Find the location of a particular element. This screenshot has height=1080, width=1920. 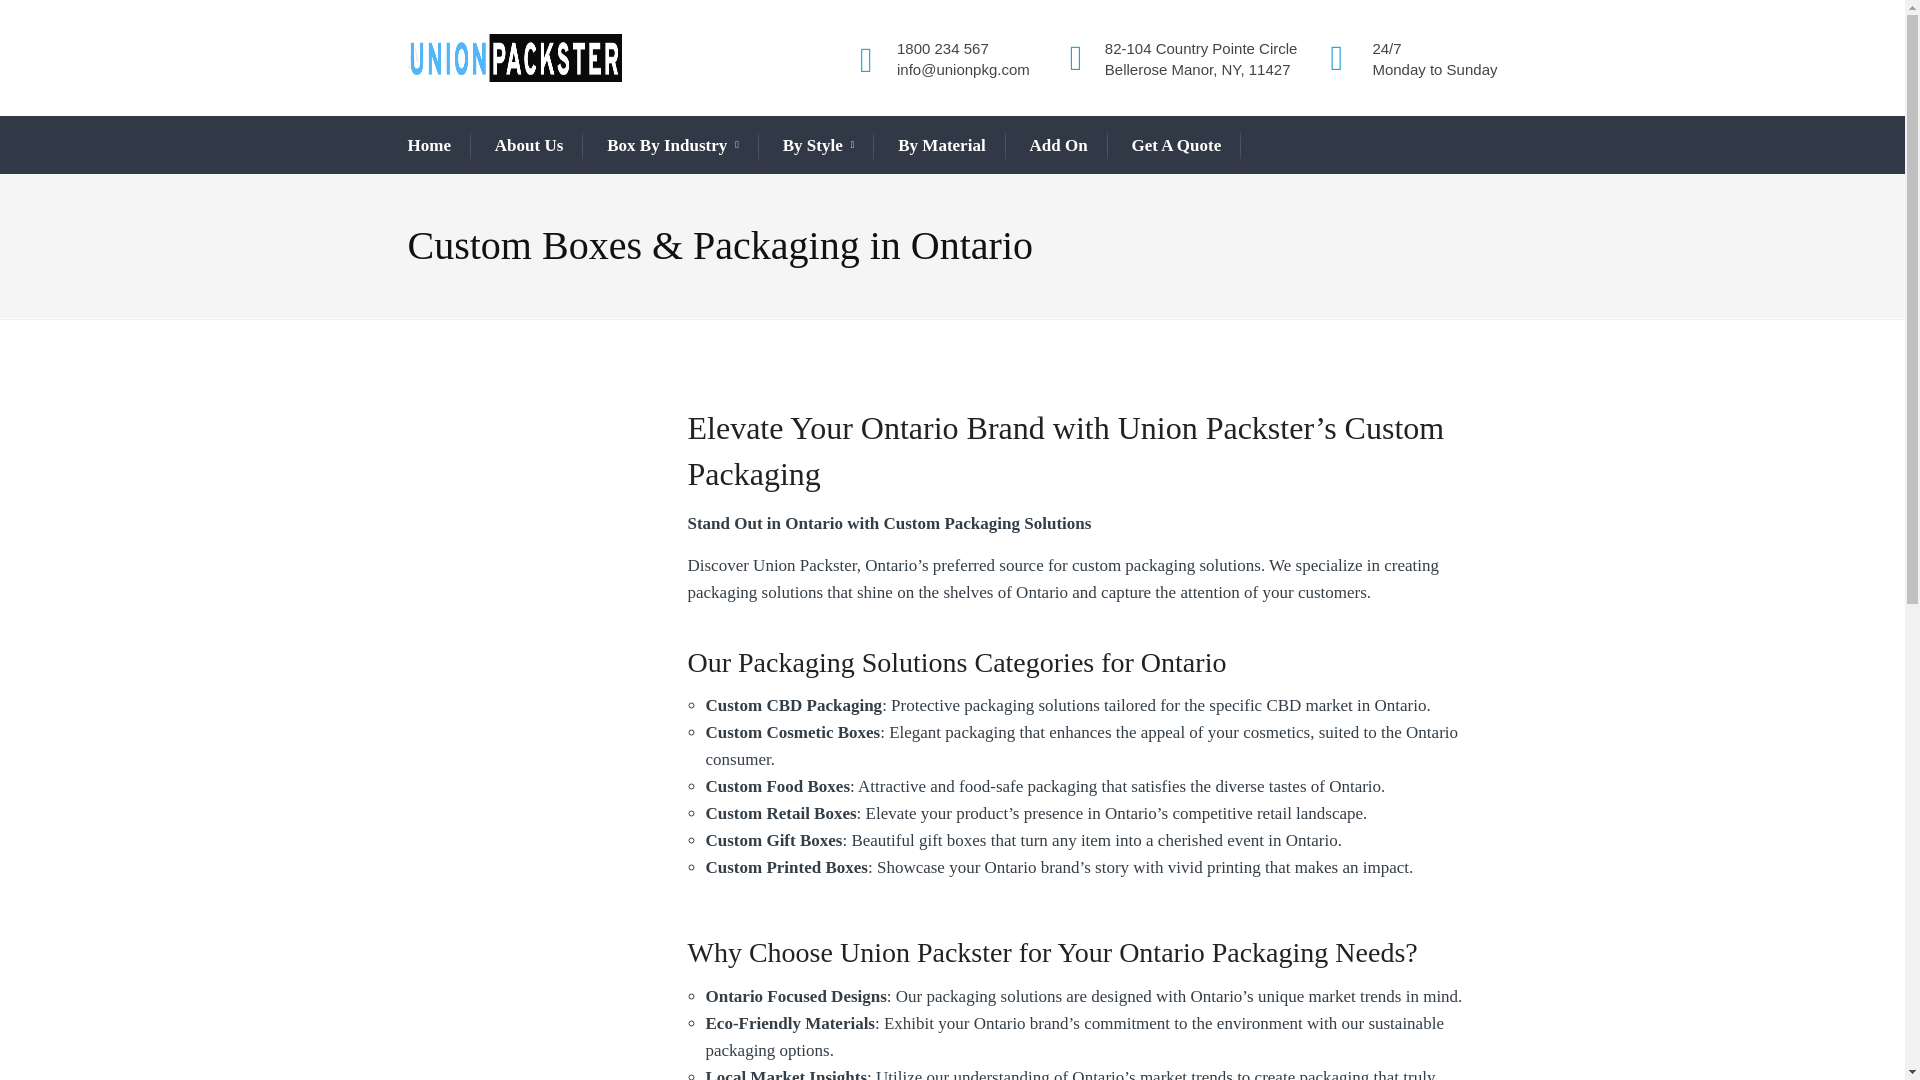

By Style is located at coordinates (818, 146).